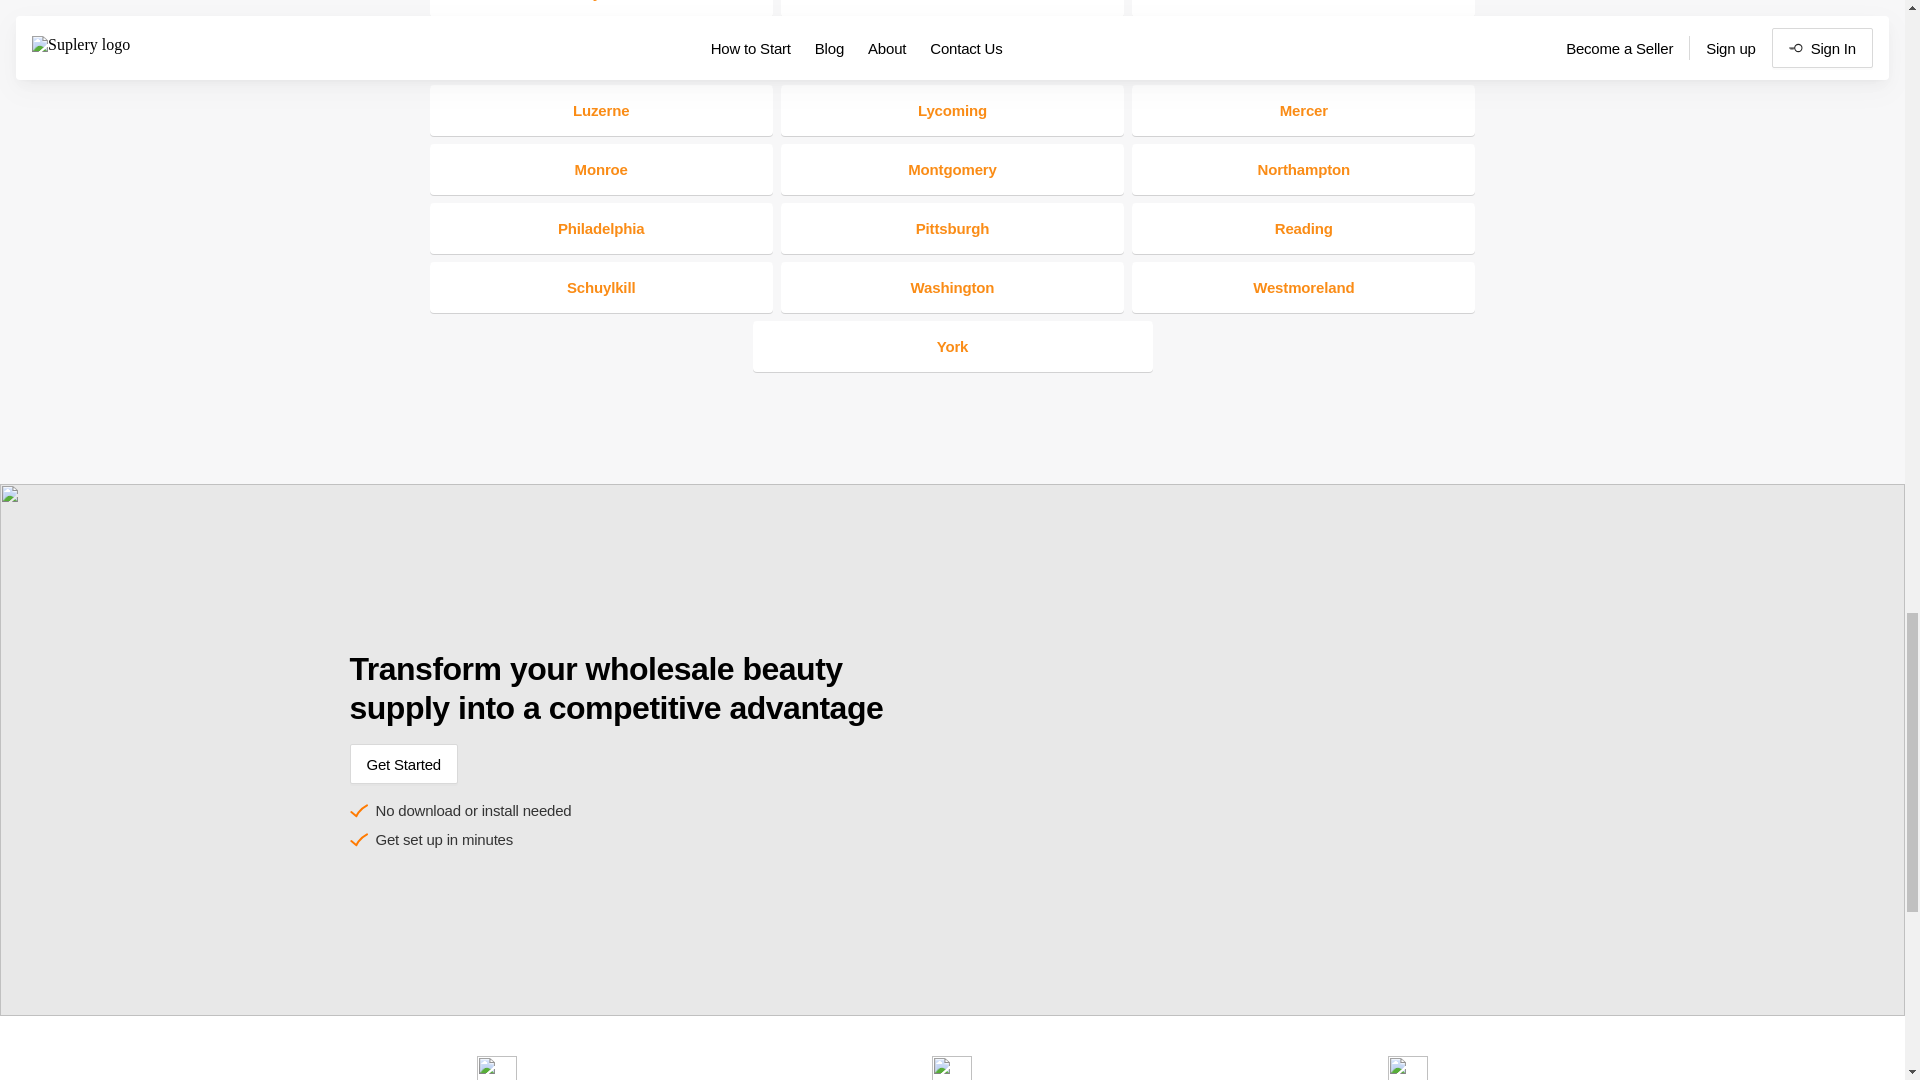 Image resolution: width=1920 pixels, height=1080 pixels. I want to click on Luzerne, so click(602, 110).